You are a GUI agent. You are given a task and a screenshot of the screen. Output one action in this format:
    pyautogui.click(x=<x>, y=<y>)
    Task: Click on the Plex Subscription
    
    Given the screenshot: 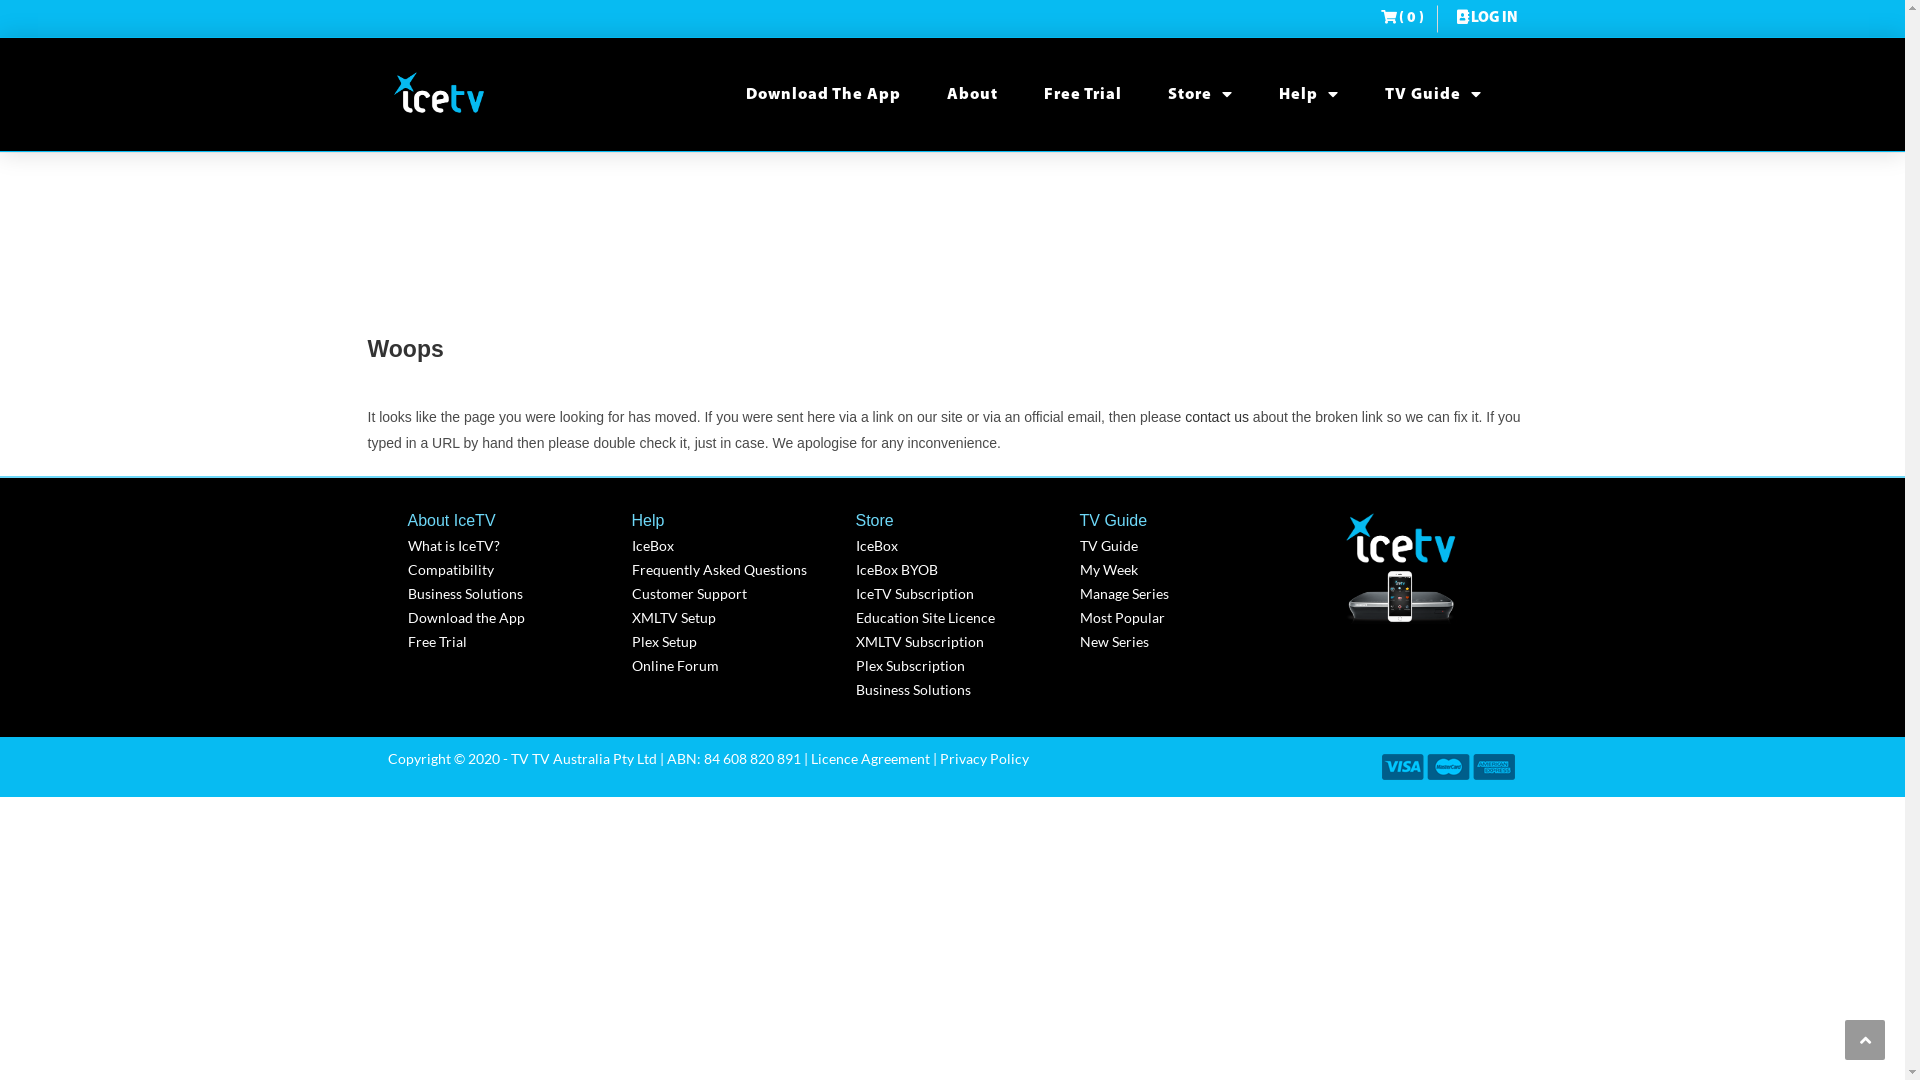 What is the action you would take?
    pyautogui.click(x=958, y=666)
    